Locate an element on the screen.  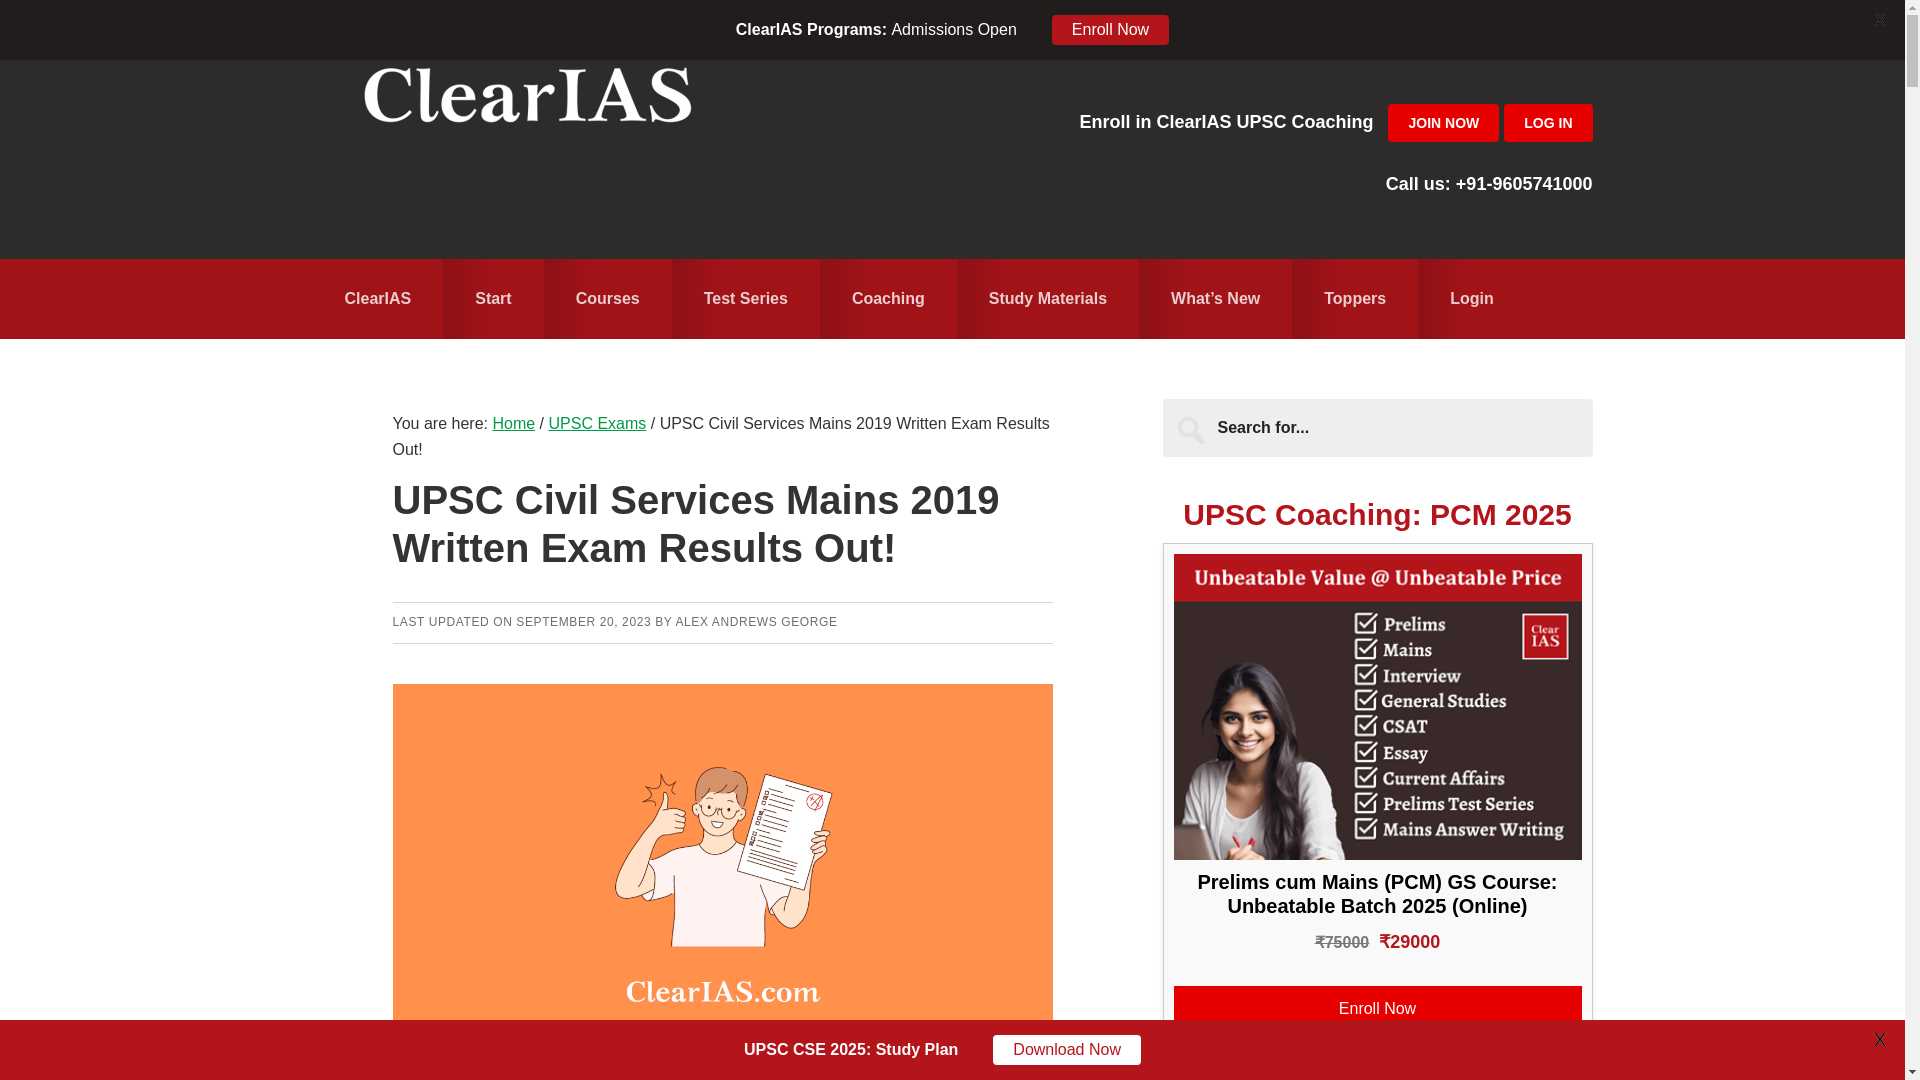
Courses is located at coordinates (608, 299).